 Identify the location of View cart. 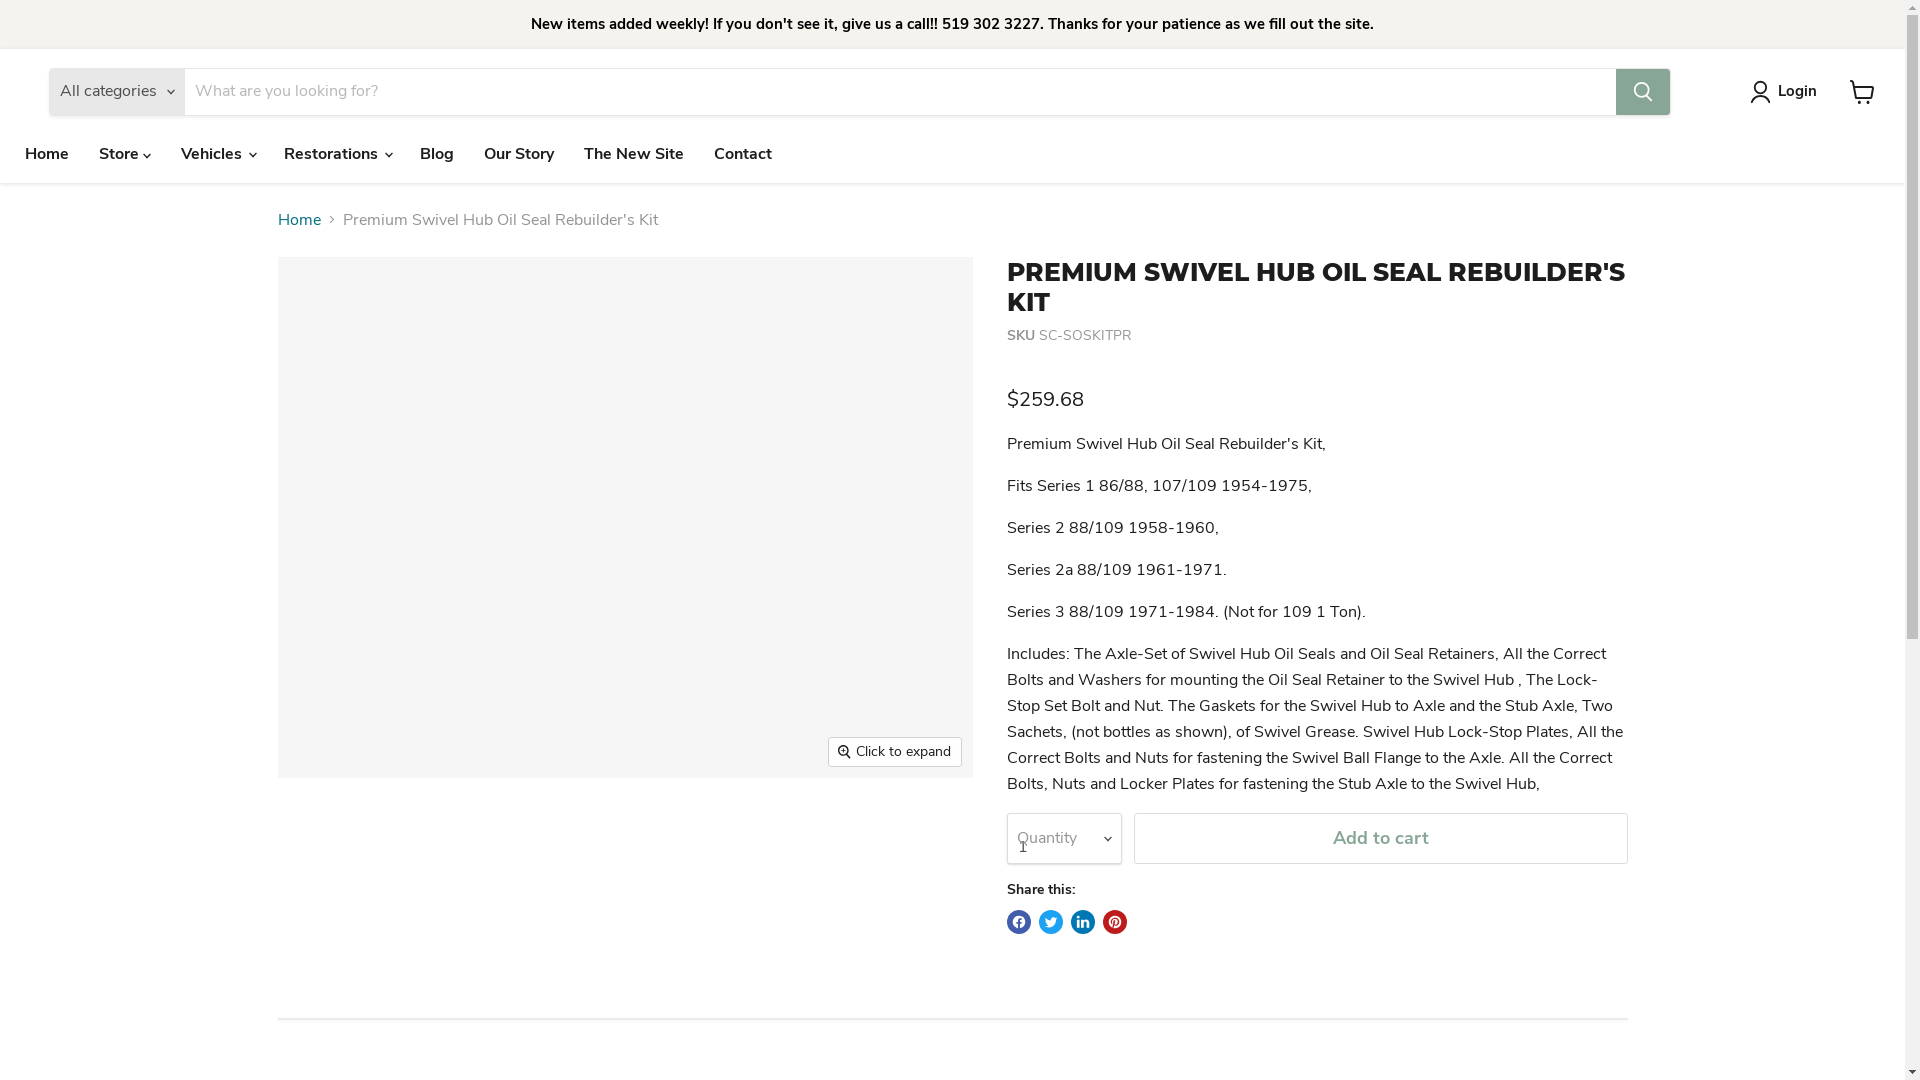
(1862, 92).